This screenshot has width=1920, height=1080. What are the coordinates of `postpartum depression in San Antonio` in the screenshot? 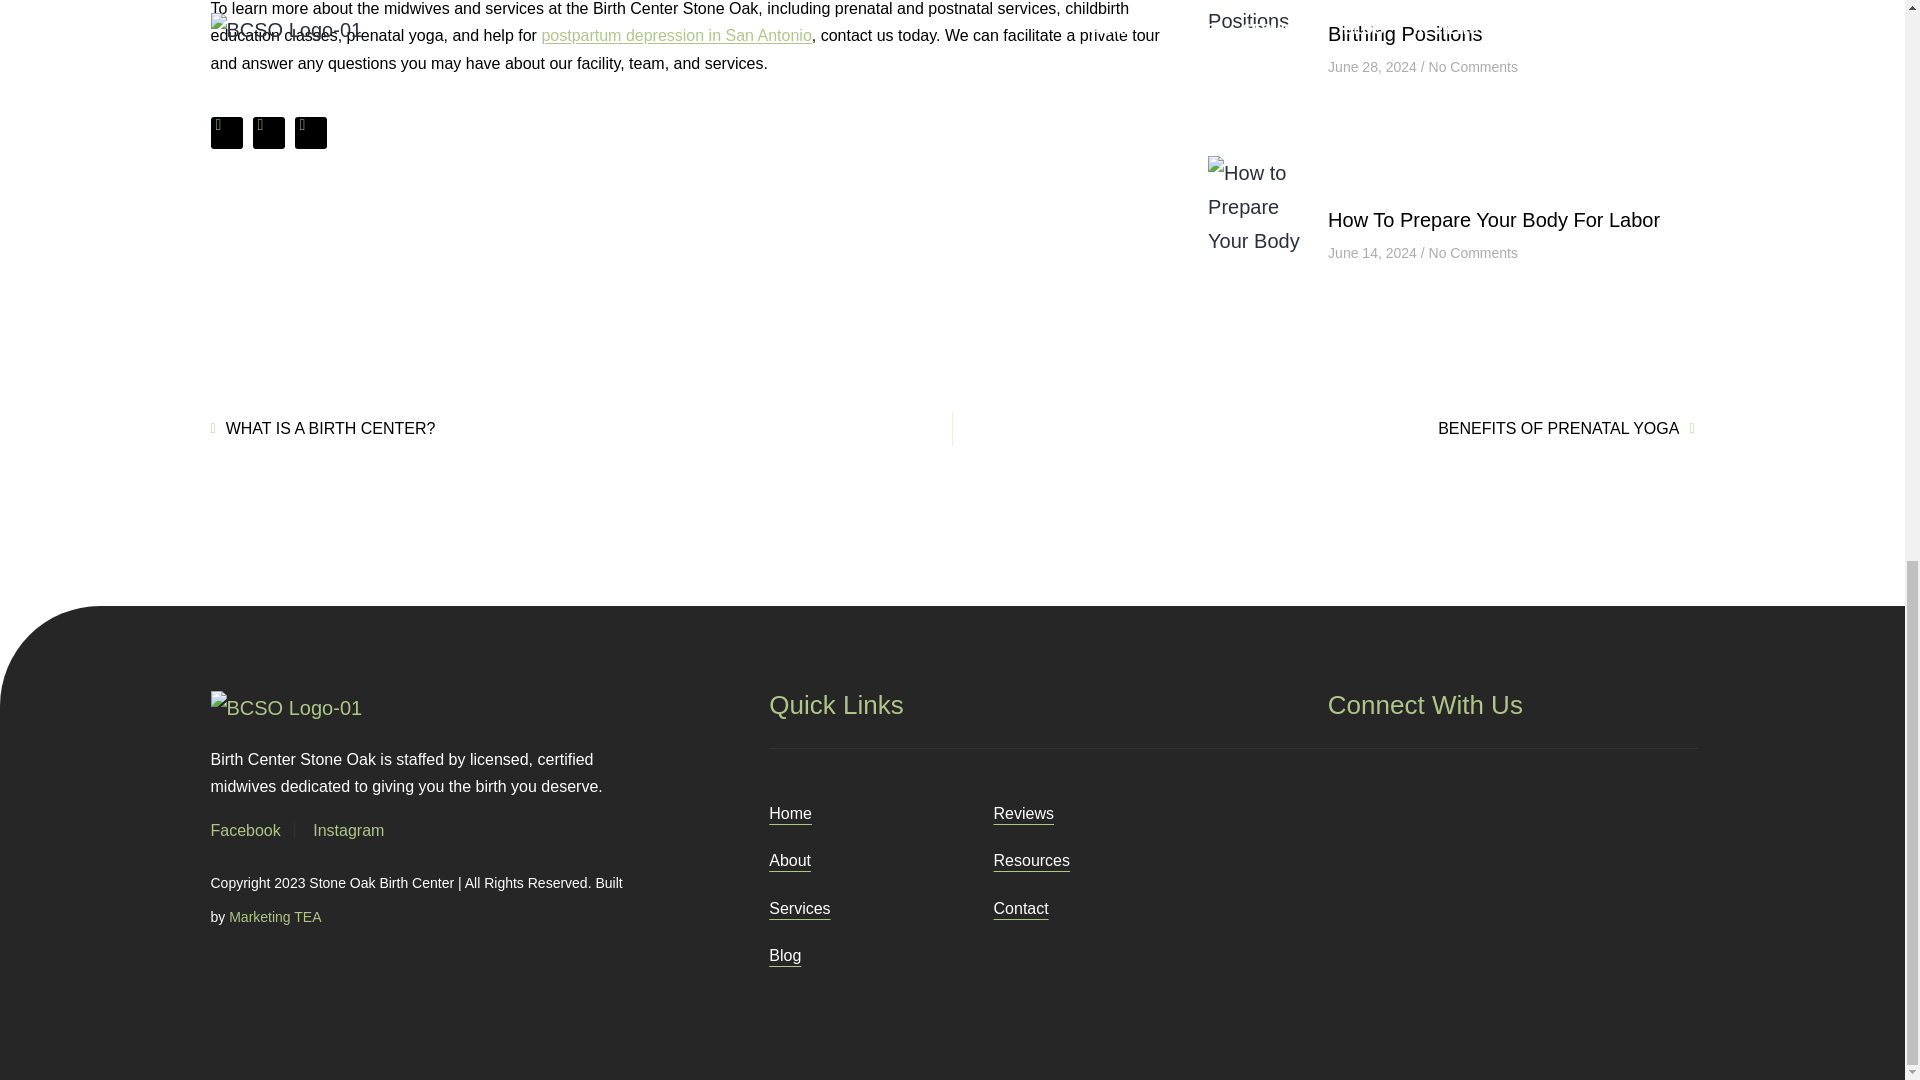 It's located at (676, 36).